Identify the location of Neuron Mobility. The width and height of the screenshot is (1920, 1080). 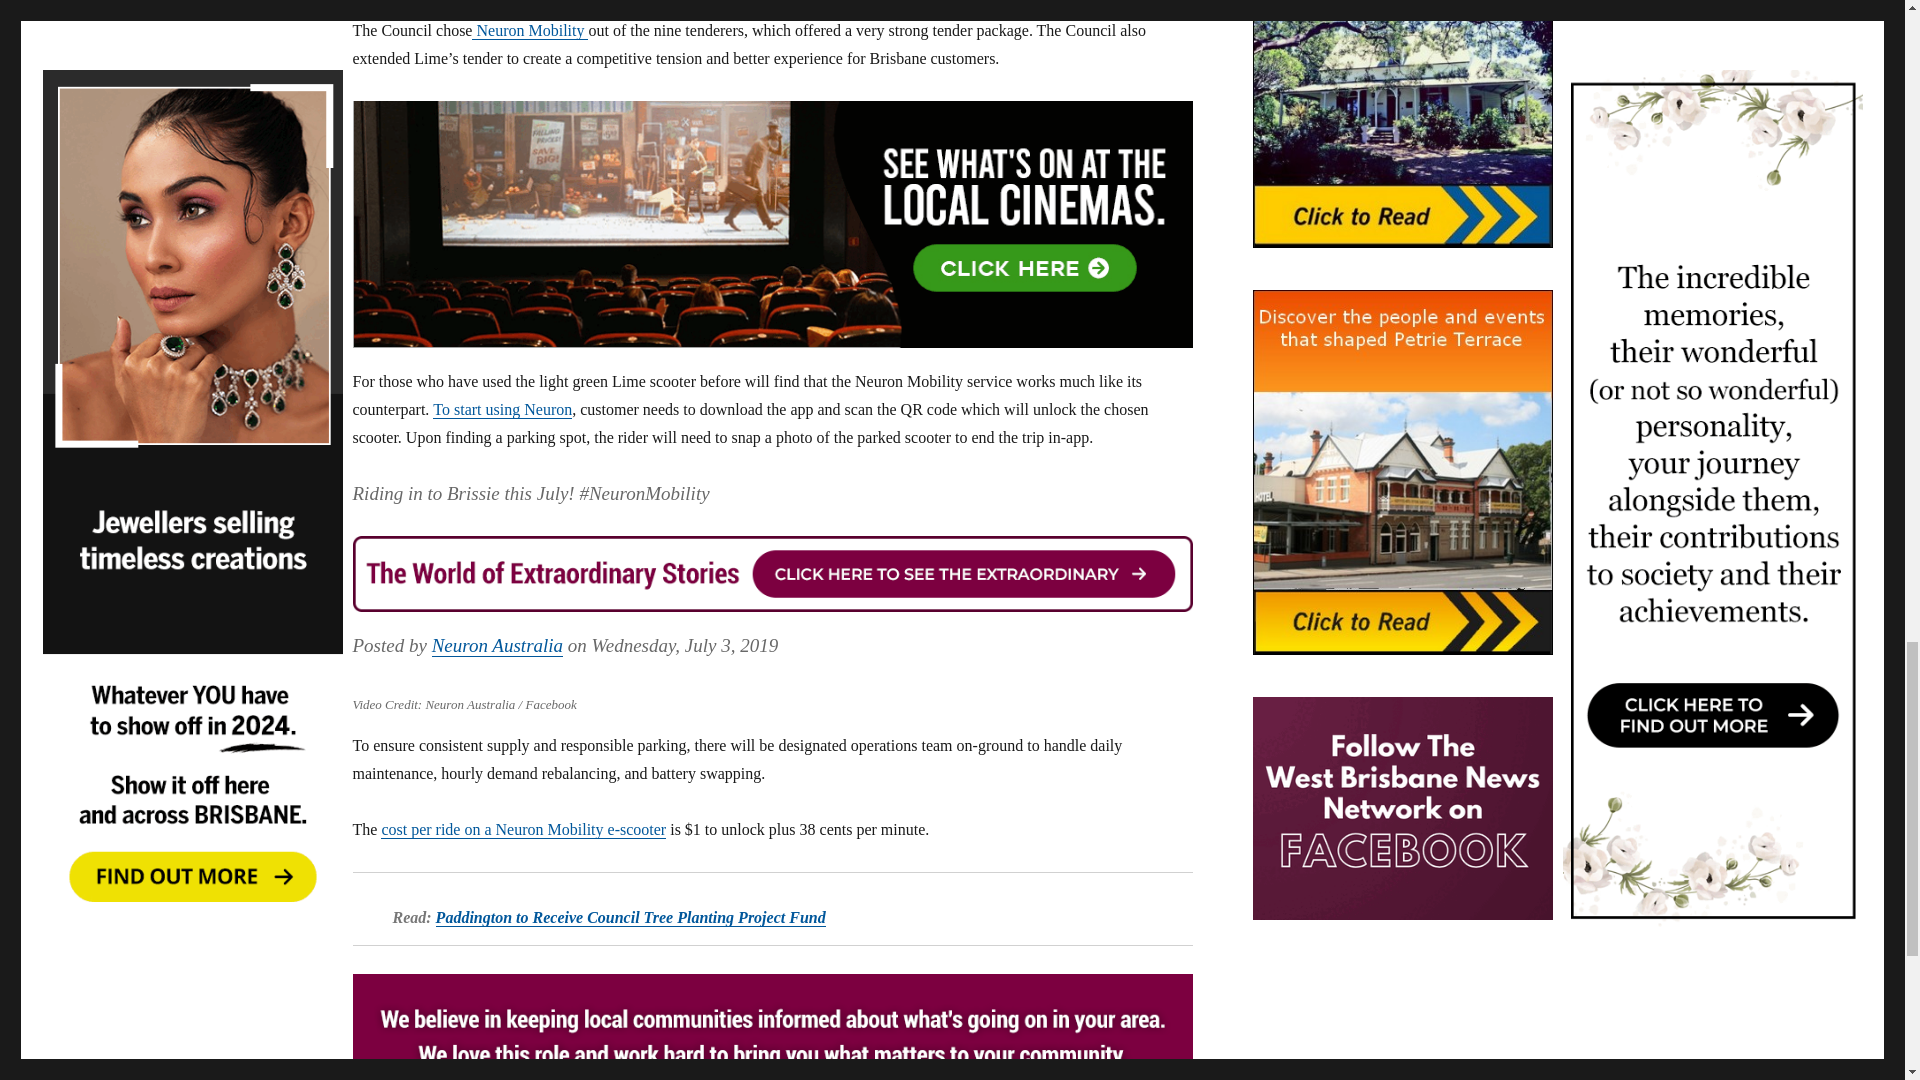
(530, 30).